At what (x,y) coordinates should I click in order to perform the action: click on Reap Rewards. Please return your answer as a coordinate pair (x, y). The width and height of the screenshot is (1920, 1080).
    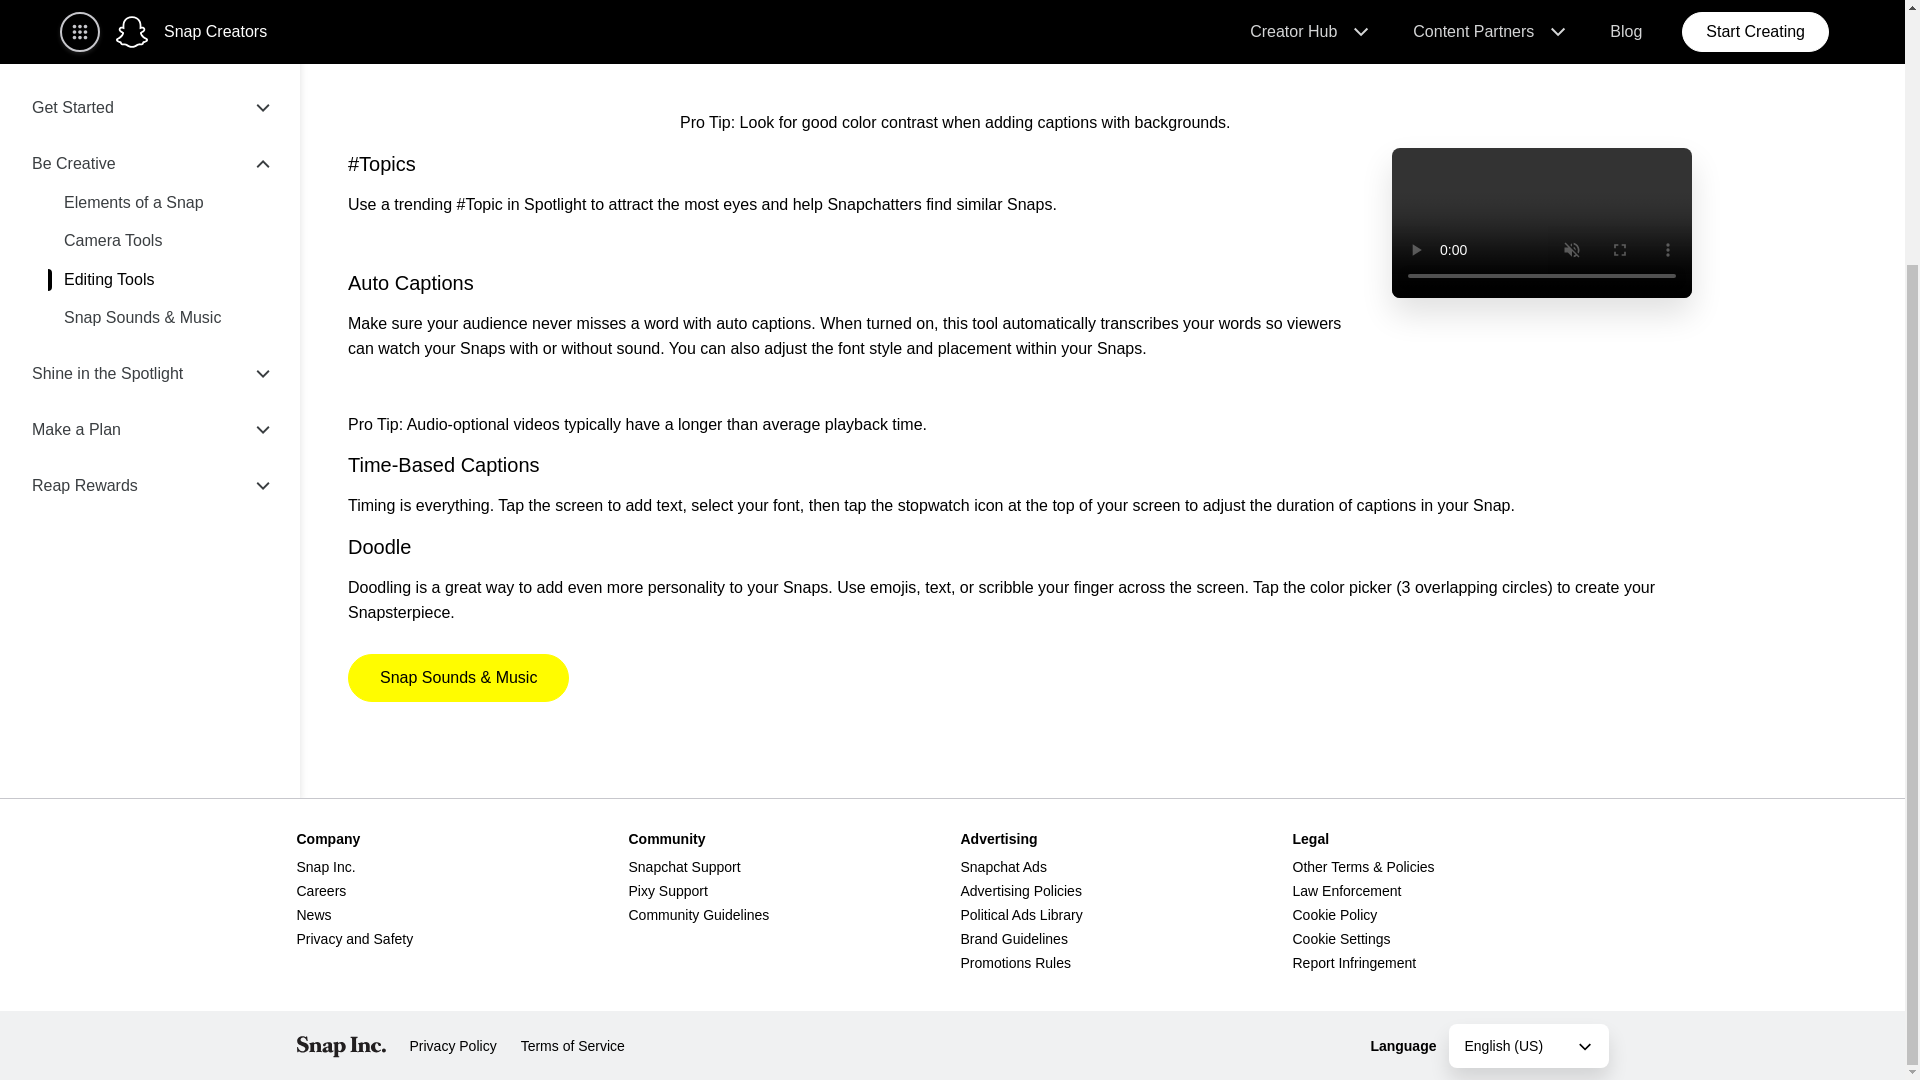
    Looking at the image, I should click on (150, 148).